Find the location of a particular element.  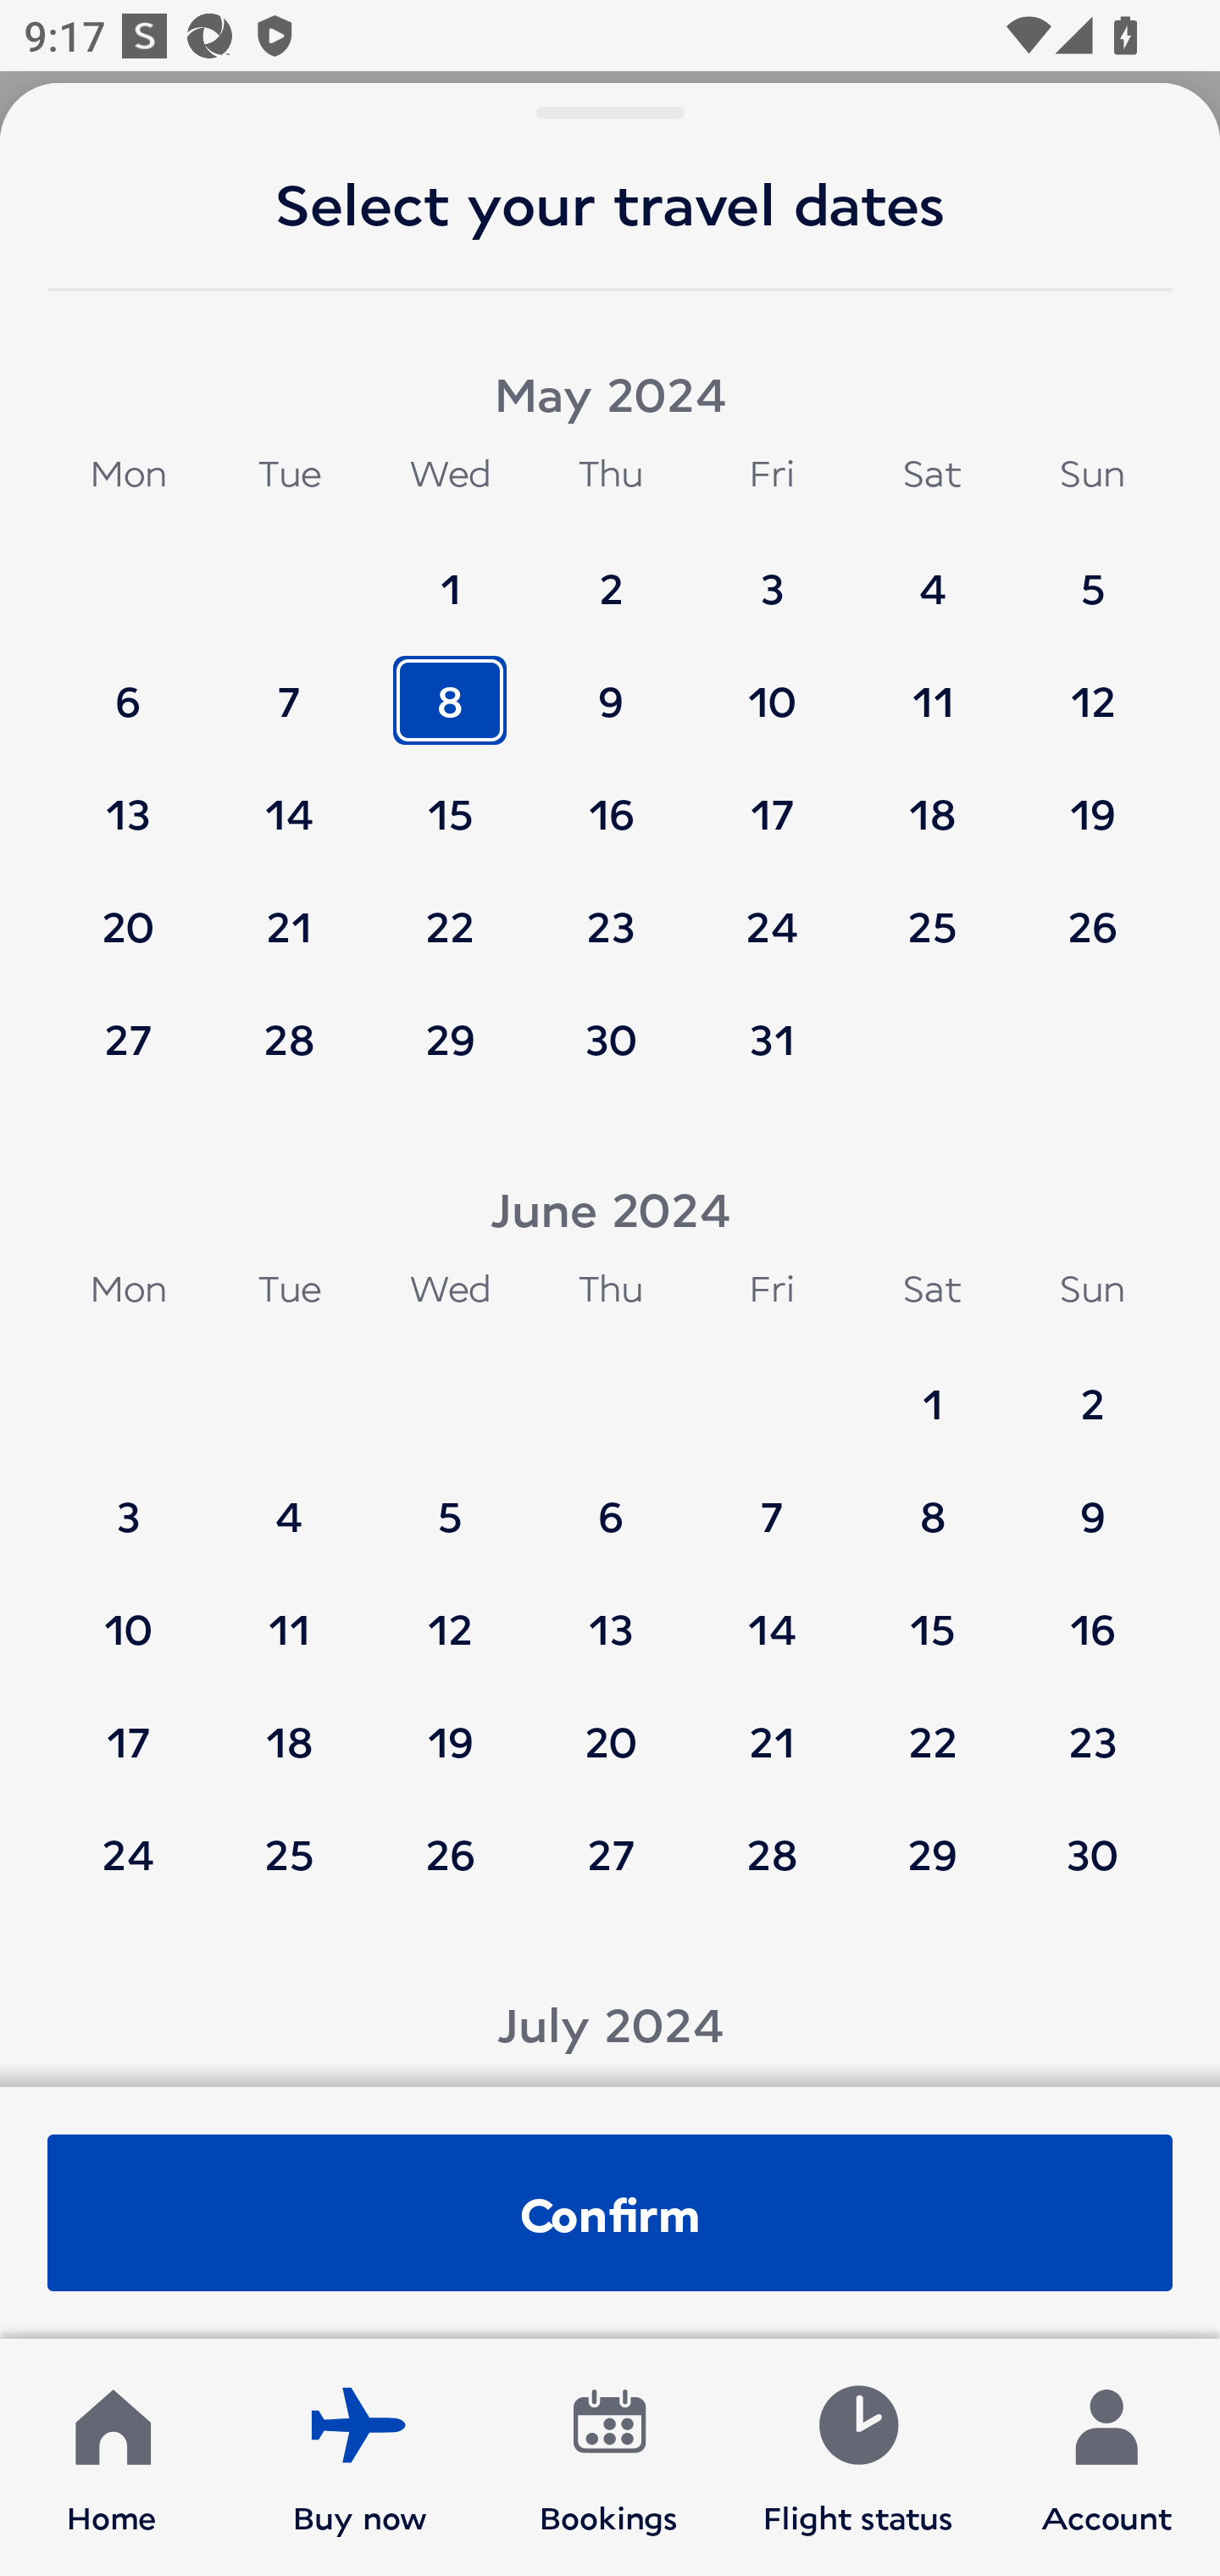

15 is located at coordinates (932, 1613).